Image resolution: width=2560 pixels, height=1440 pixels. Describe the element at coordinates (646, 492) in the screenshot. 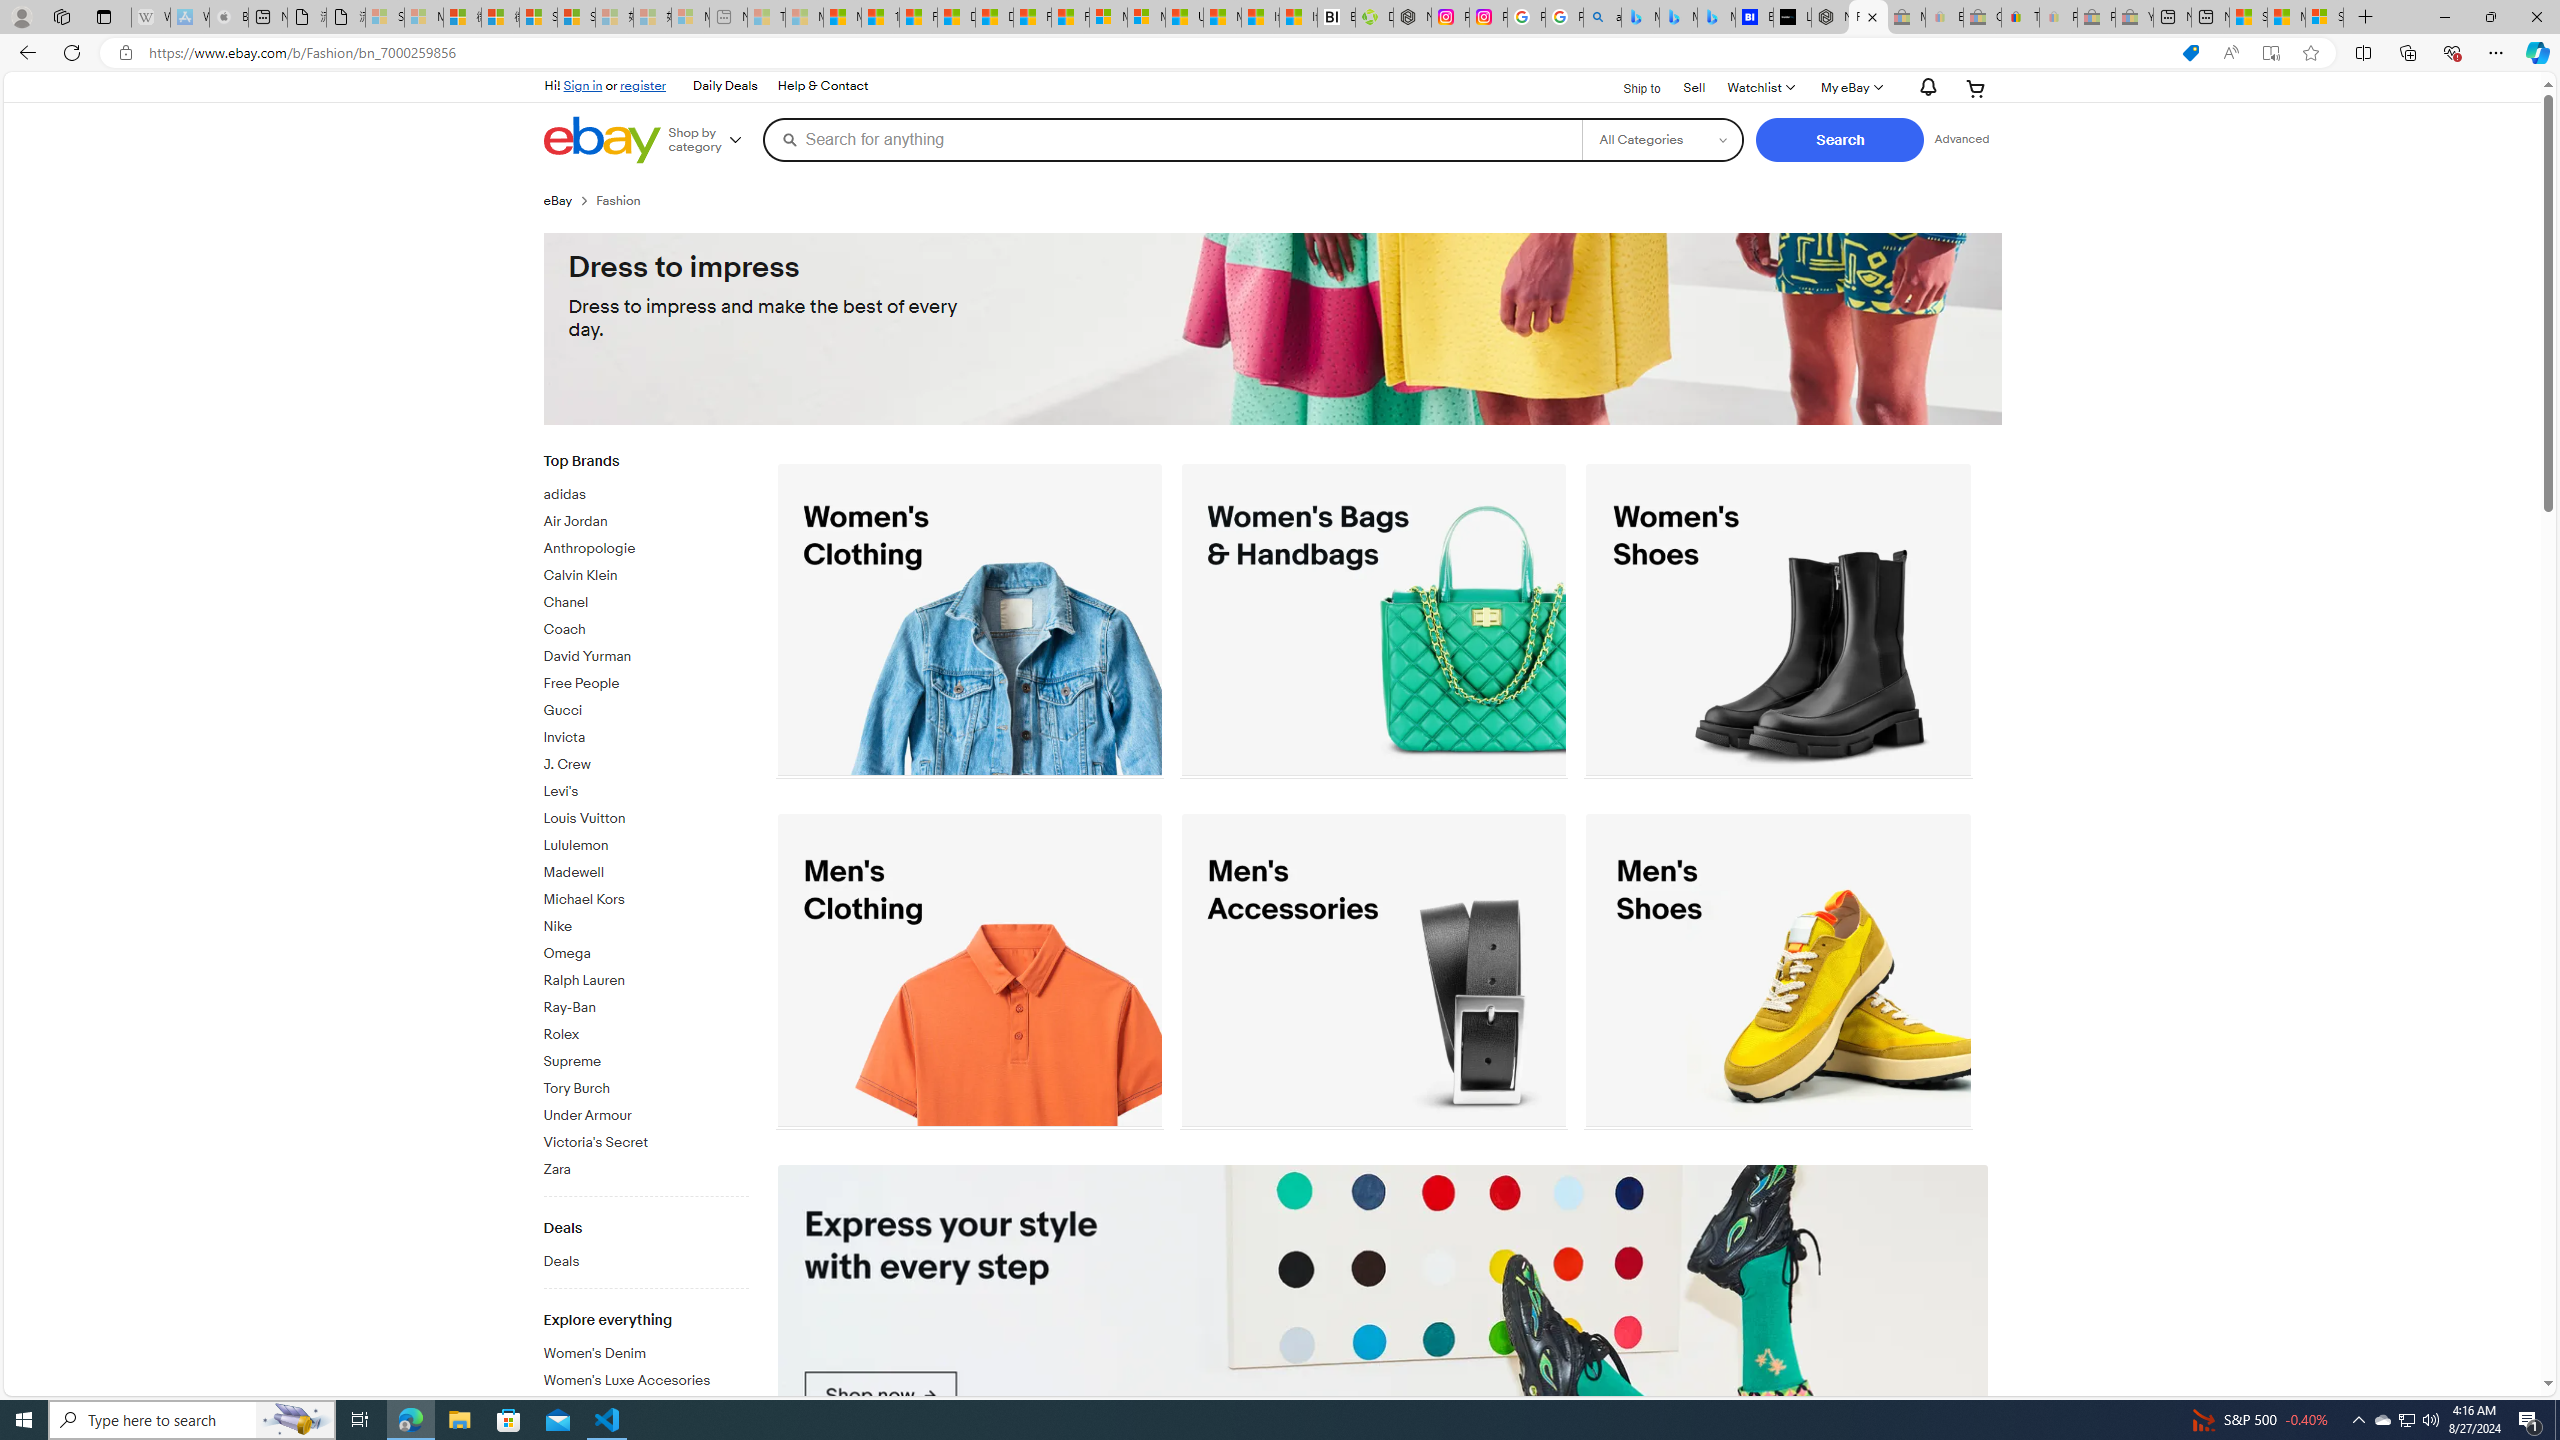

I see `adidas` at that location.